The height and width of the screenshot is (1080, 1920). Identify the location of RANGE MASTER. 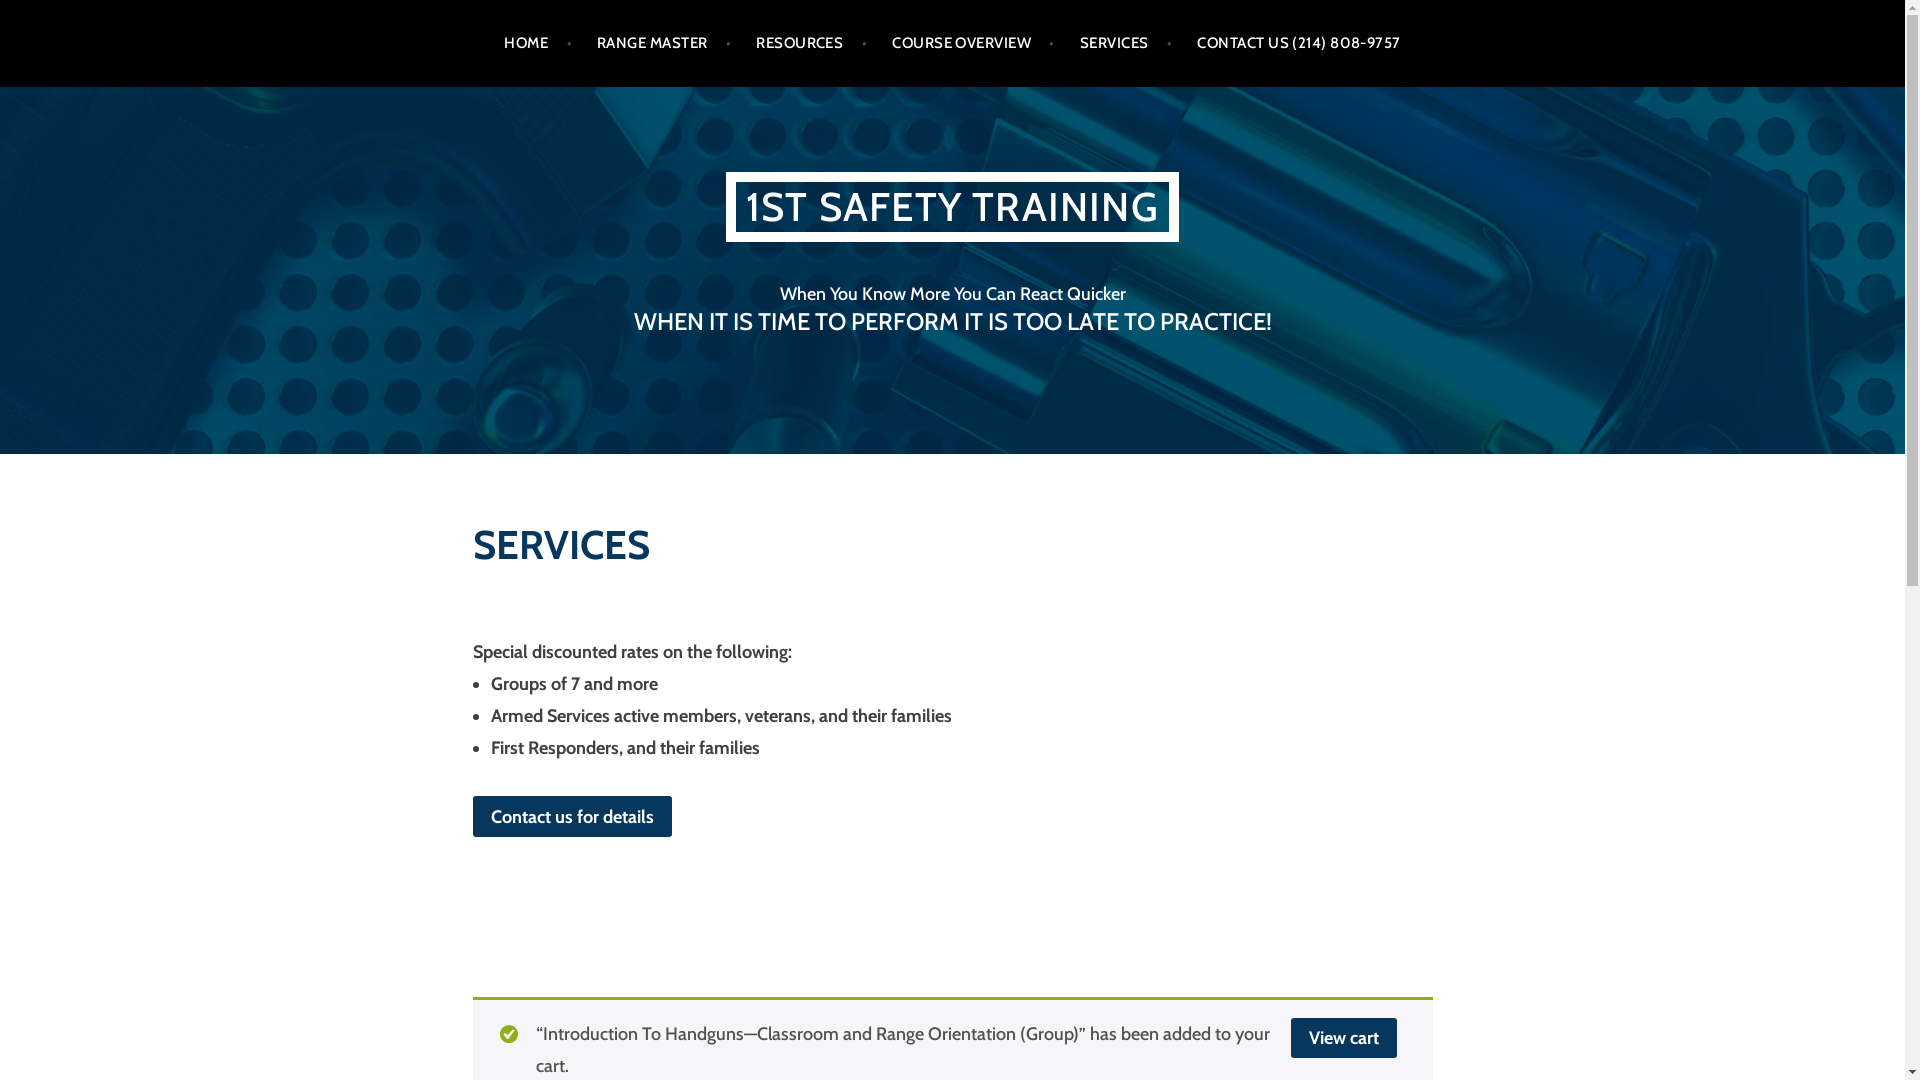
(664, 44).